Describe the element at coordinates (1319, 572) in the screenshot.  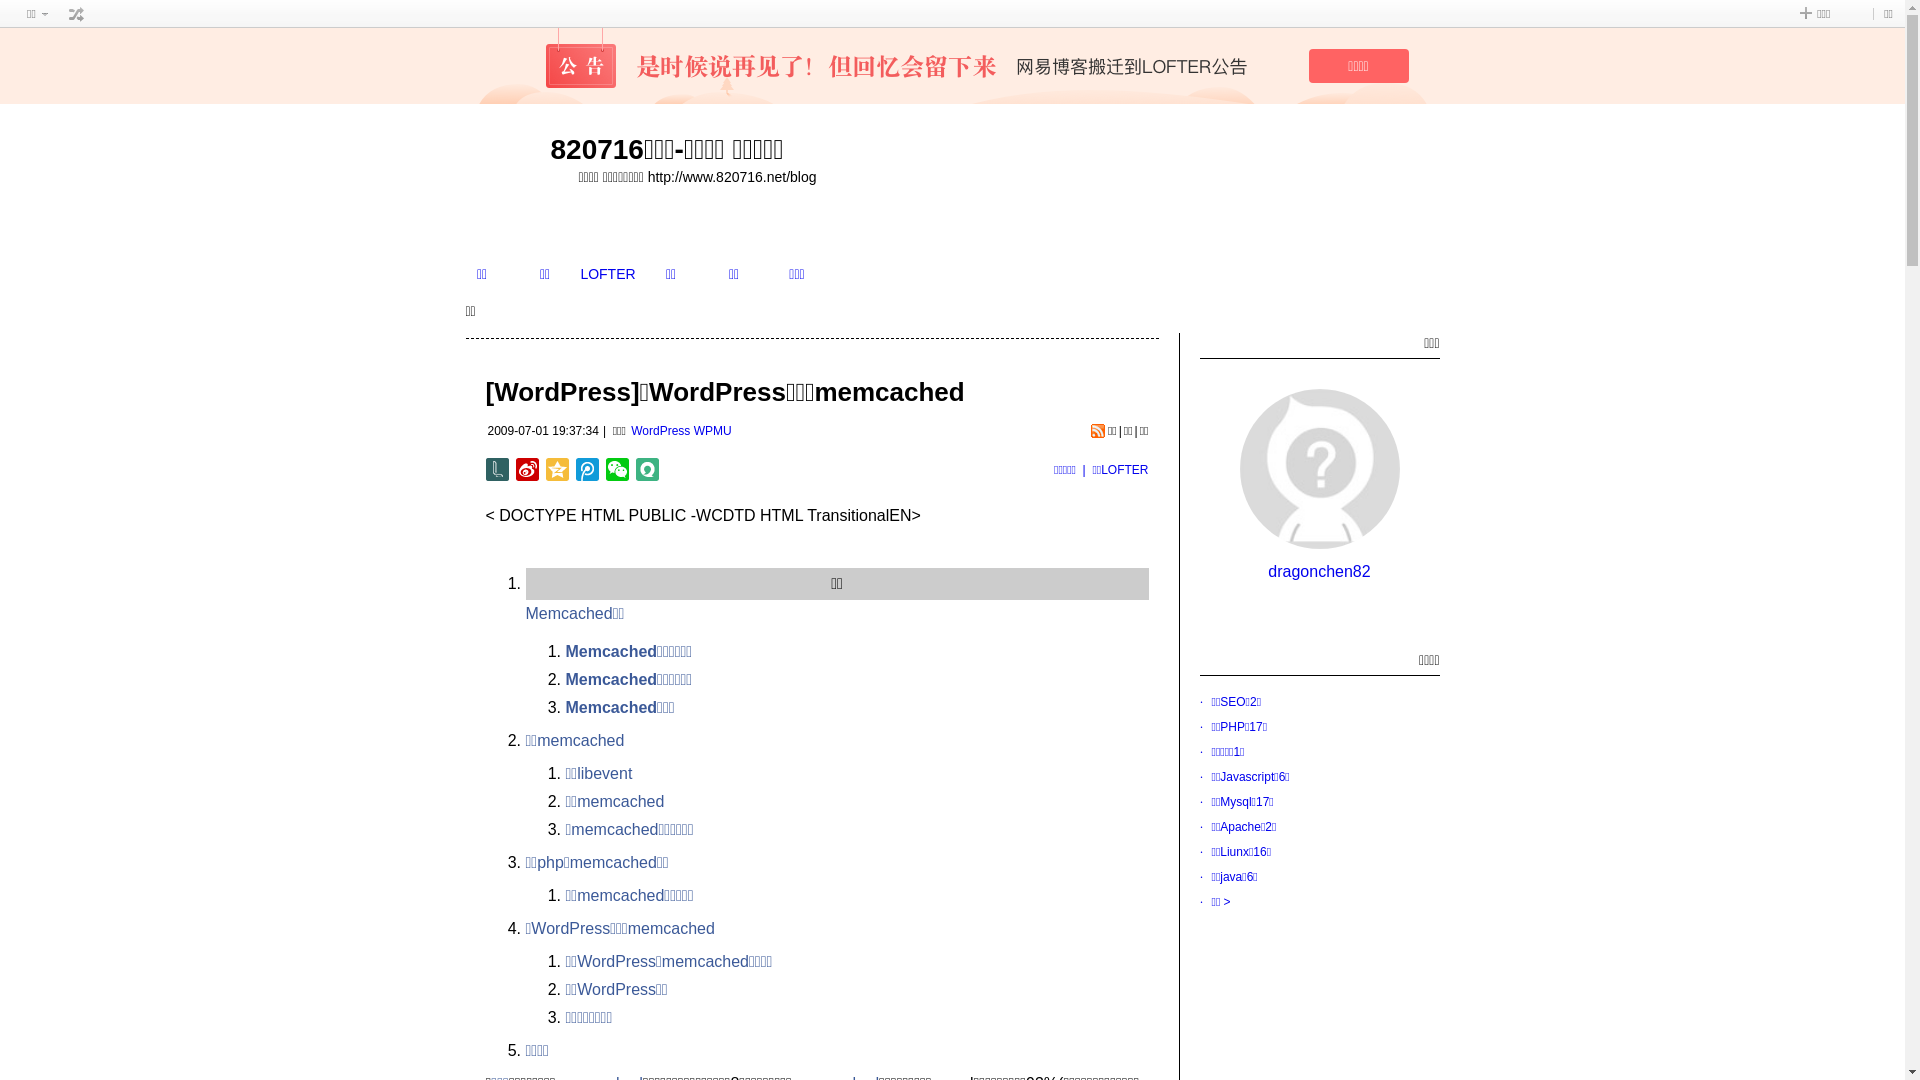
I see `dragonchen82` at that location.